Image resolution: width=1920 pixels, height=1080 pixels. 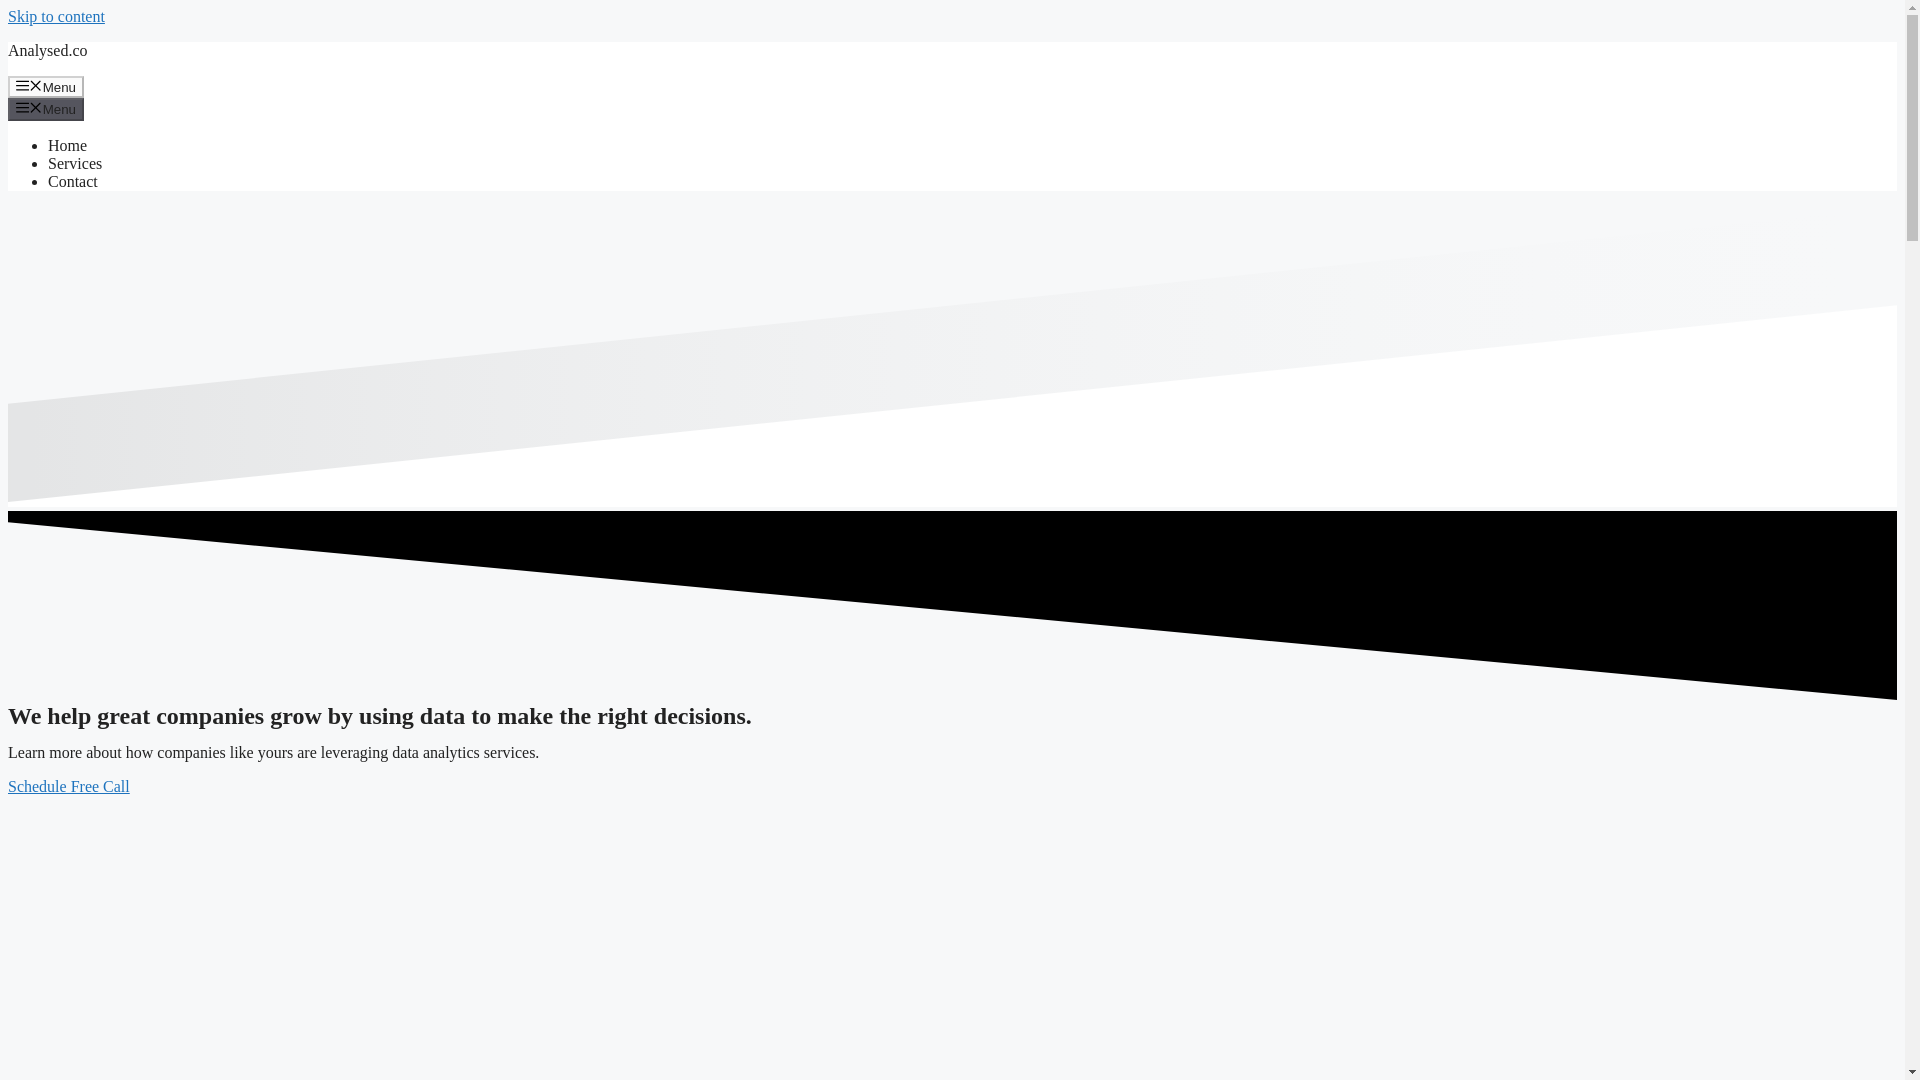 What do you see at coordinates (48, 50) in the screenshot?
I see `Analysed.co` at bounding box center [48, 50].